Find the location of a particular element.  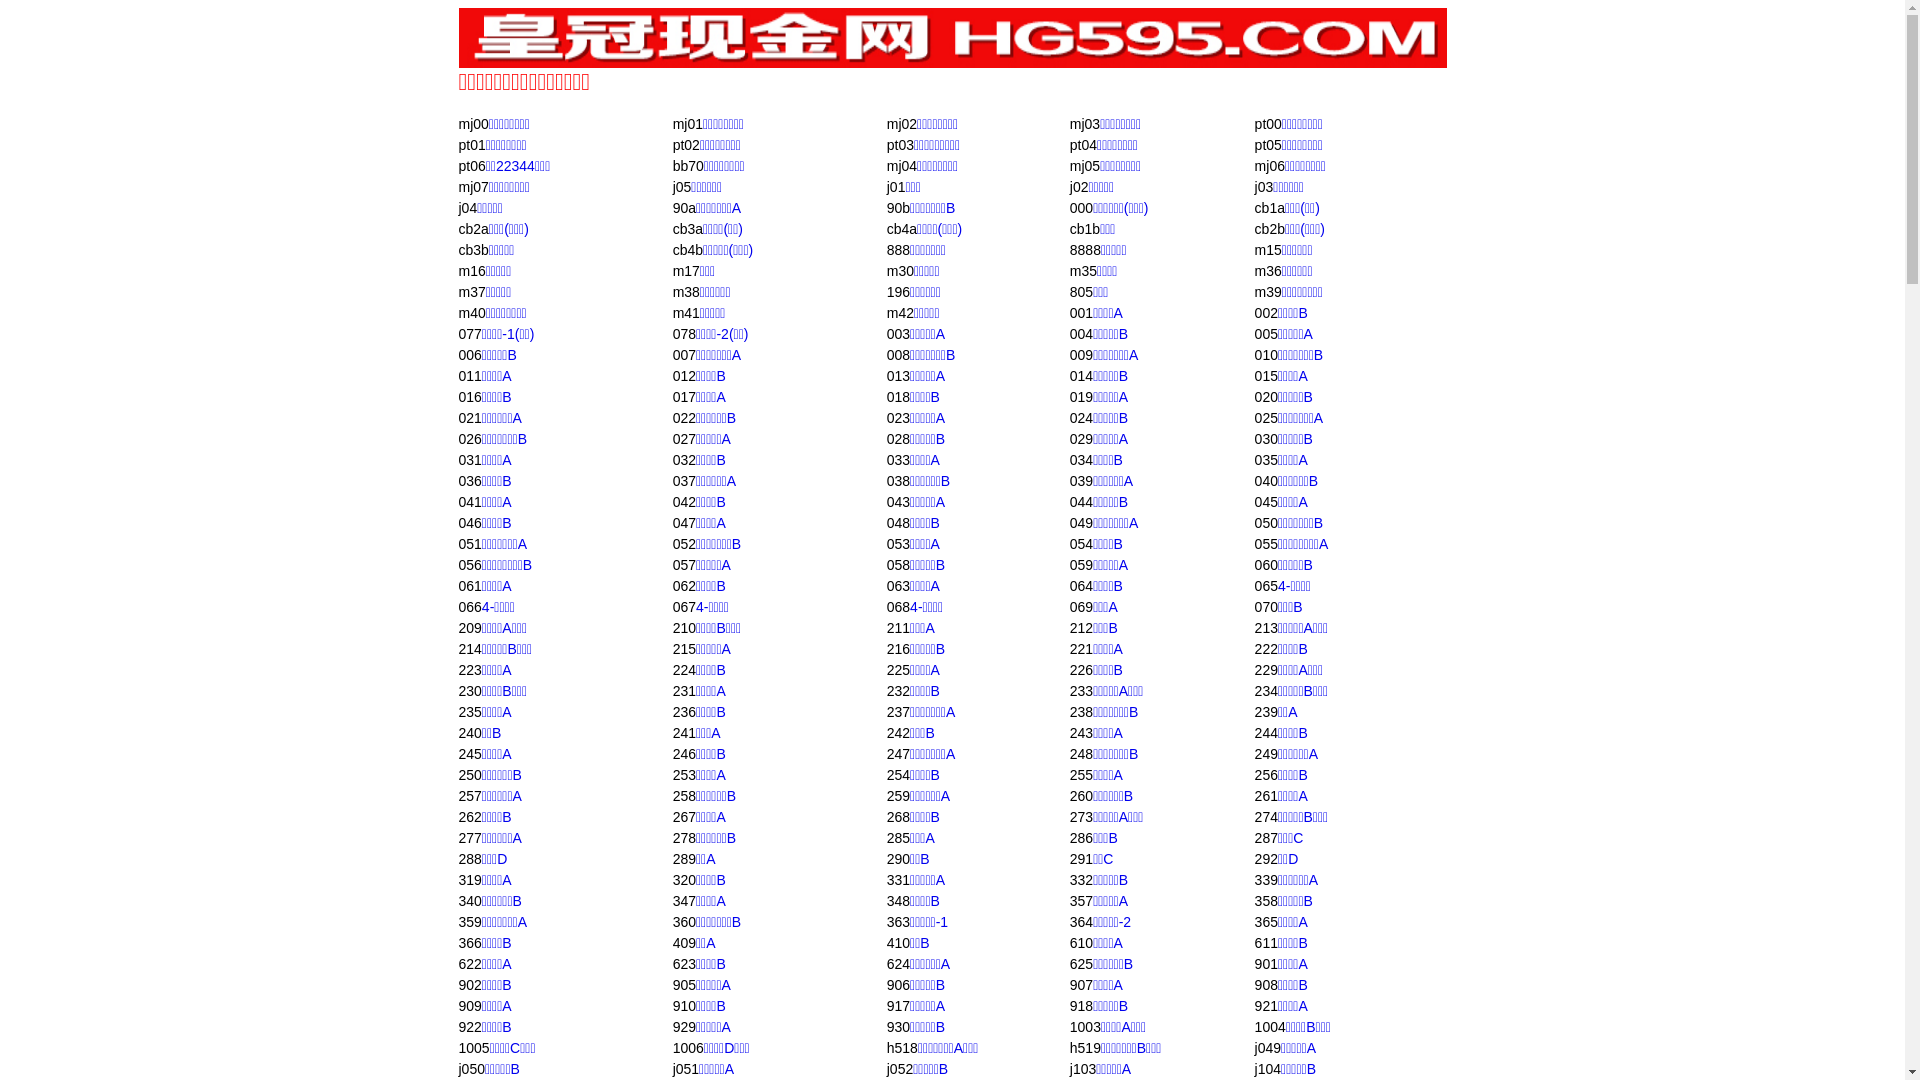

044 is located at coordinates (1082, 502).